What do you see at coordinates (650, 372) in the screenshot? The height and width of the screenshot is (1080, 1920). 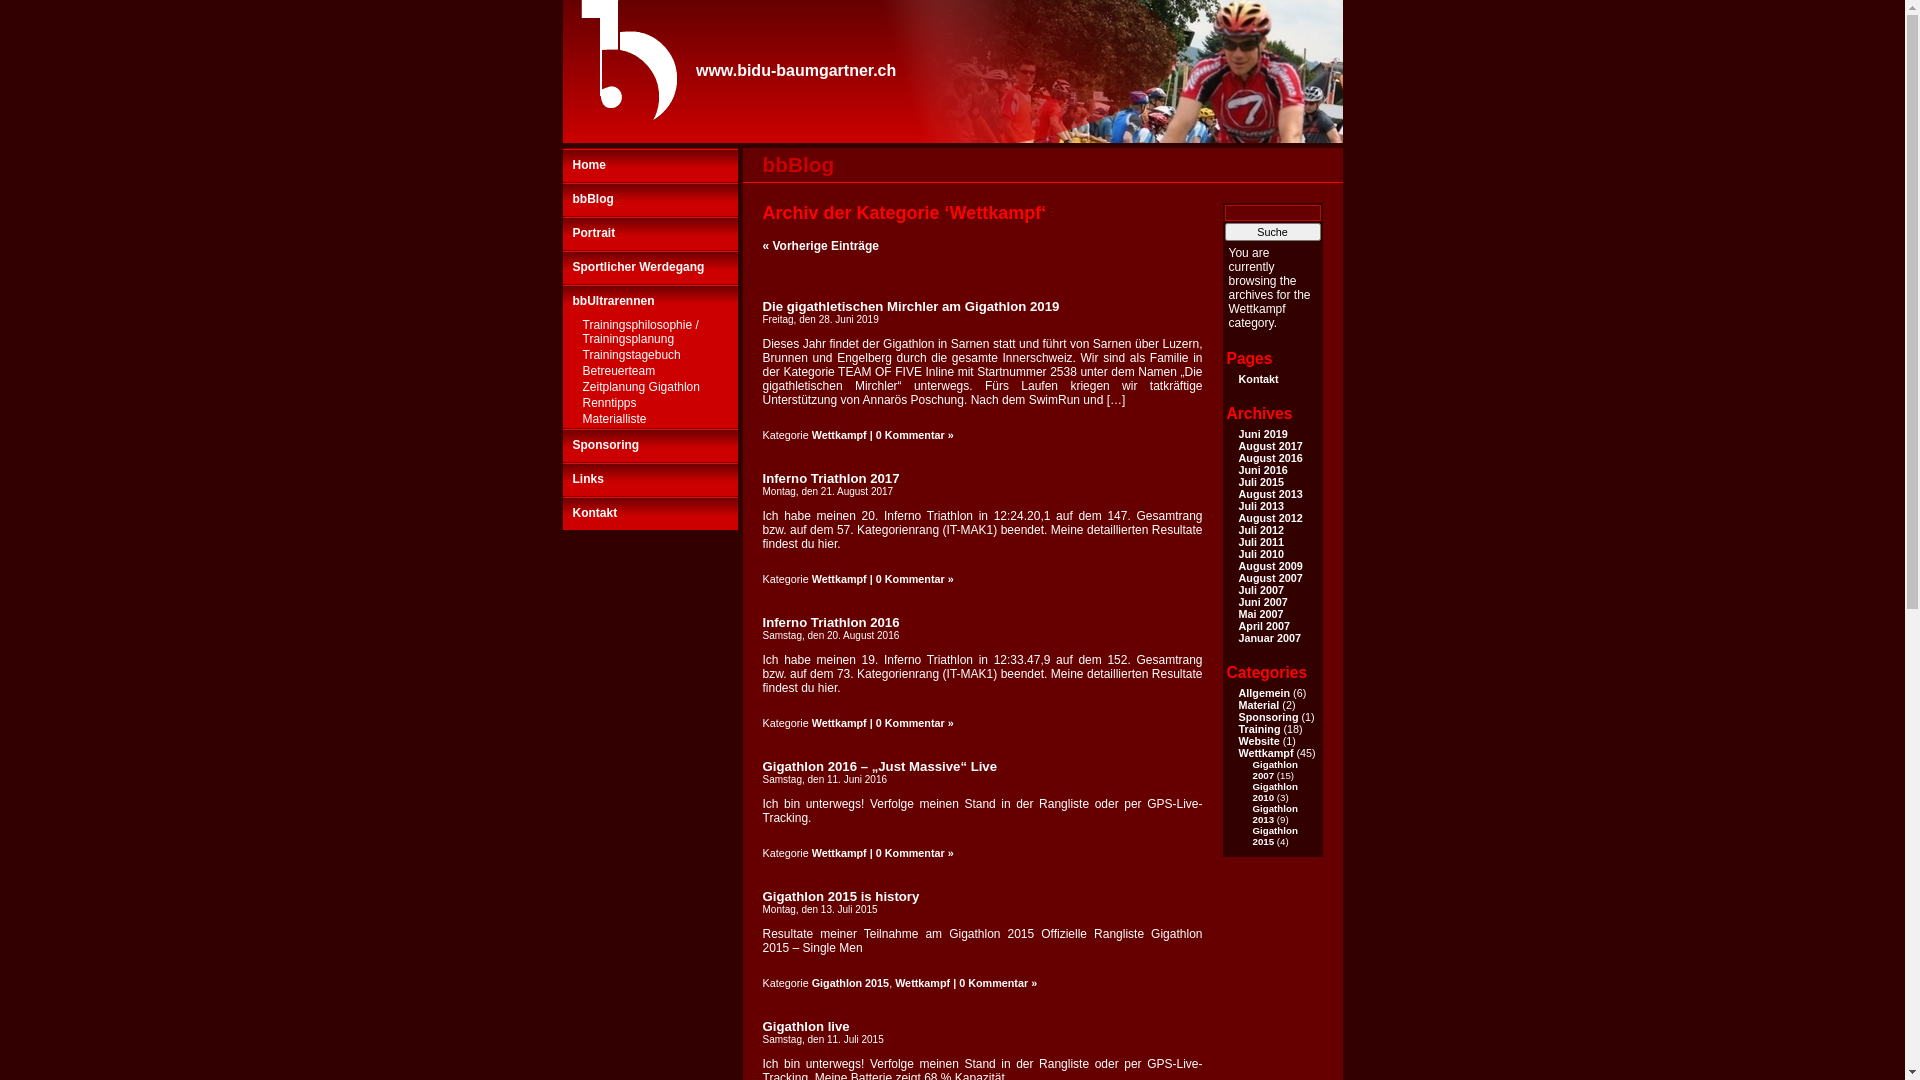 I see `Betreuerteam` at bounding box center [650, 372].